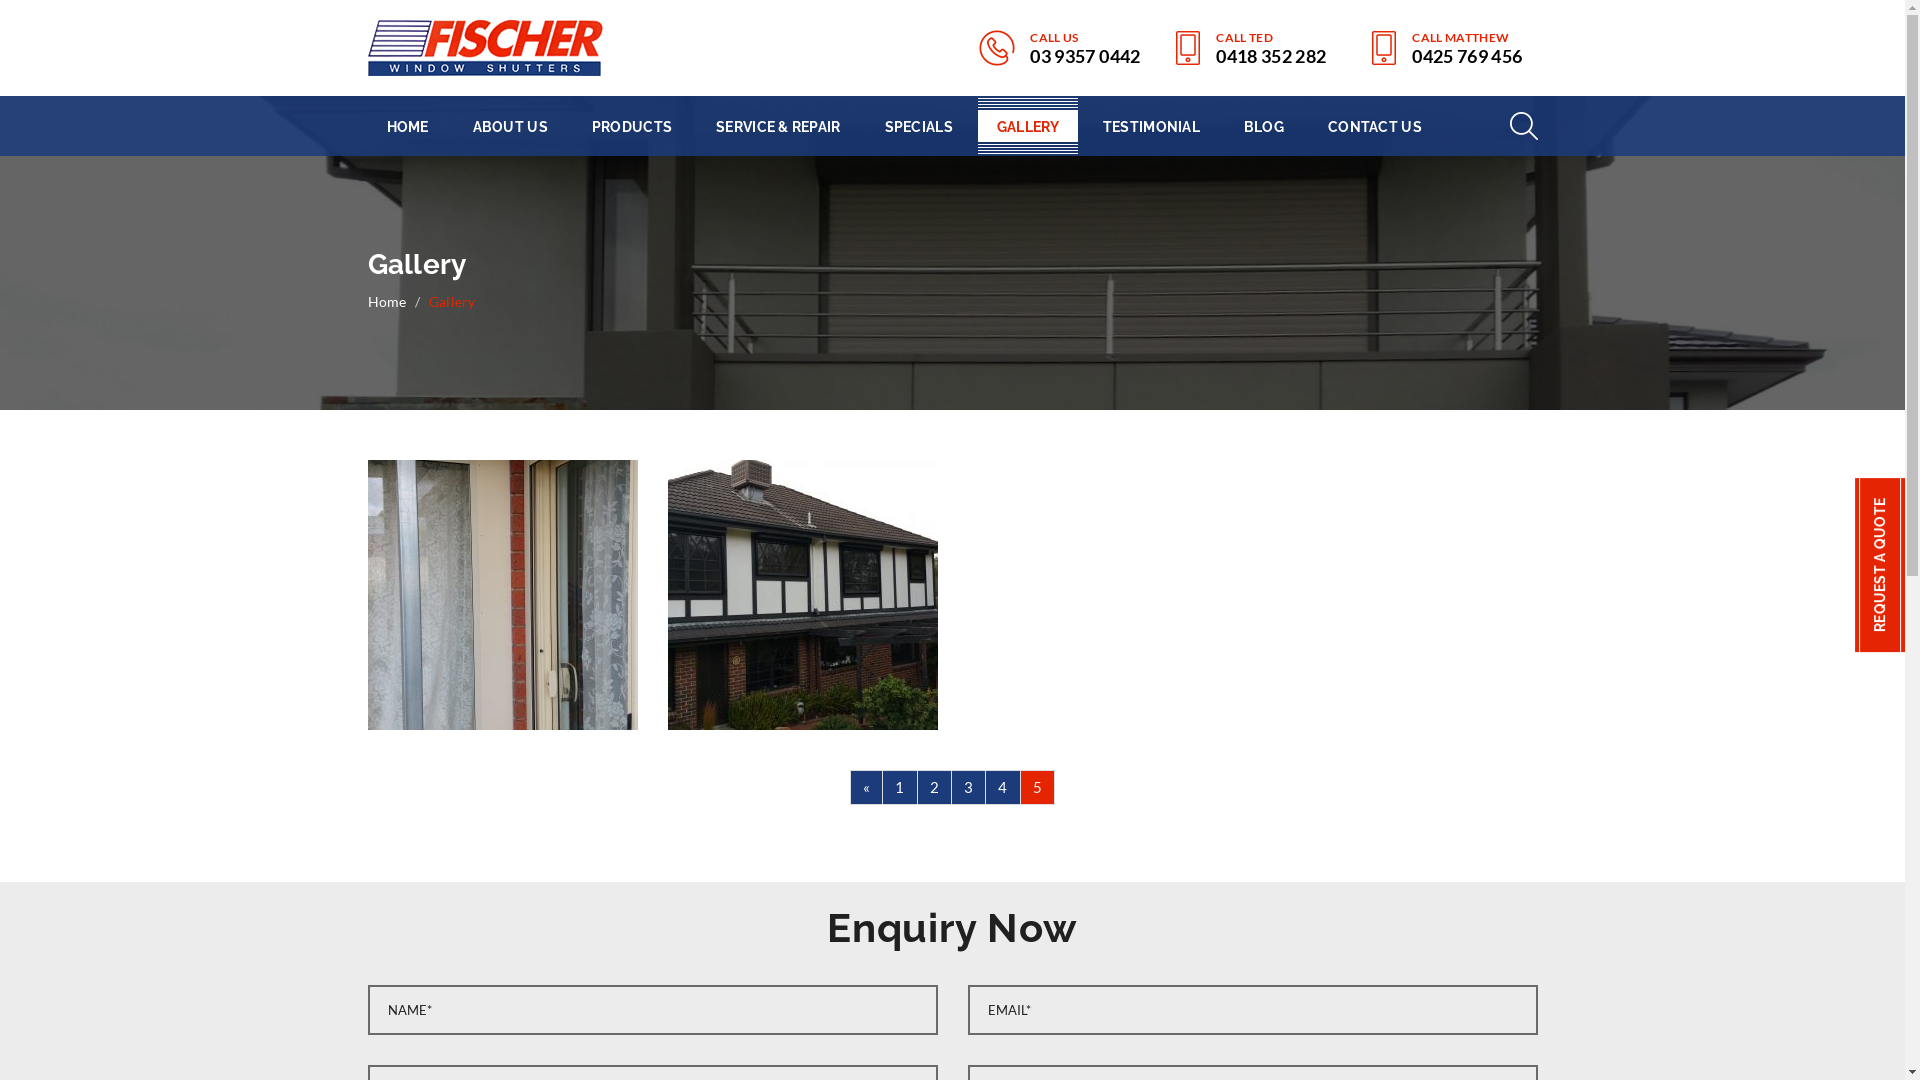 This screenshot has height=1080, width=1920. Describe the element at coordinates (778, 126) in the screenshot. I see `SERVICE & REPAIR` at that location.